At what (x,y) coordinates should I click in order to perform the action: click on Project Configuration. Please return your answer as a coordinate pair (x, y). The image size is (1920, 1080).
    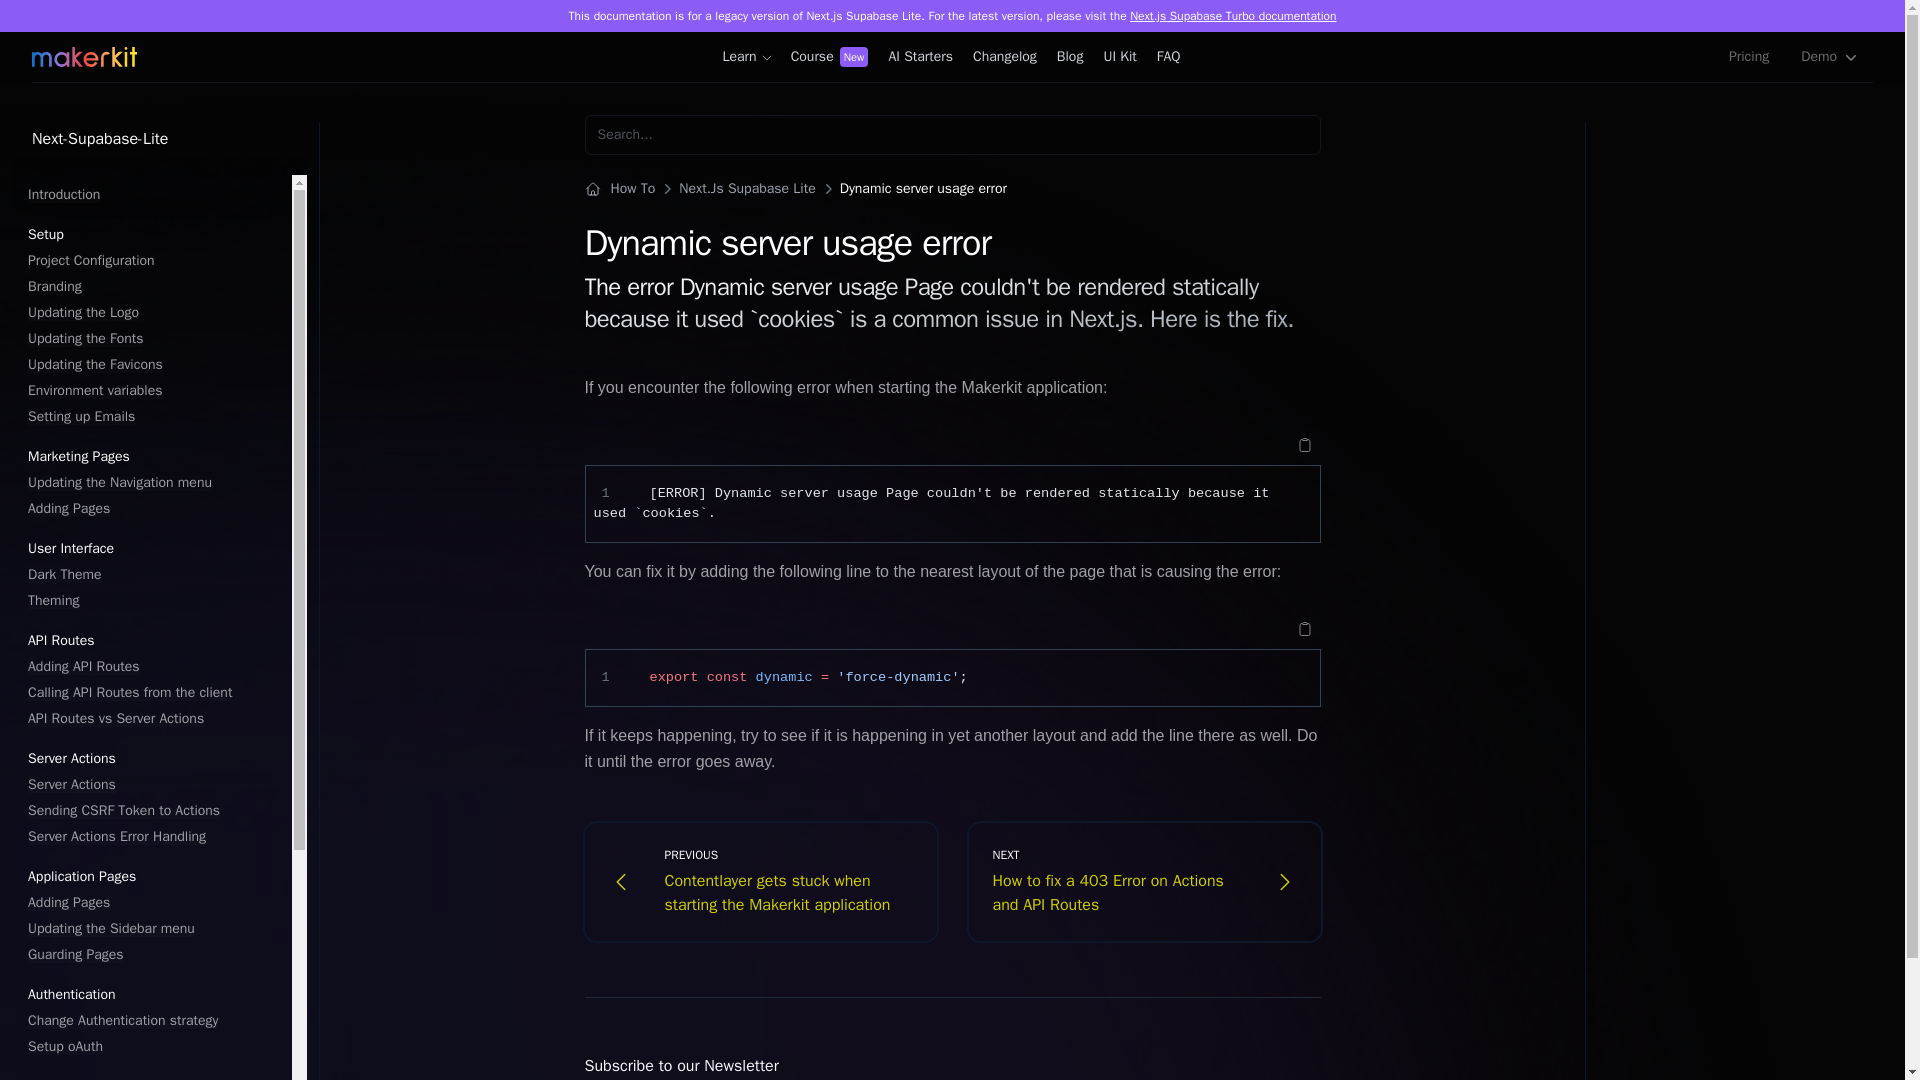
    Looking at the image, I should click on (152, 261).